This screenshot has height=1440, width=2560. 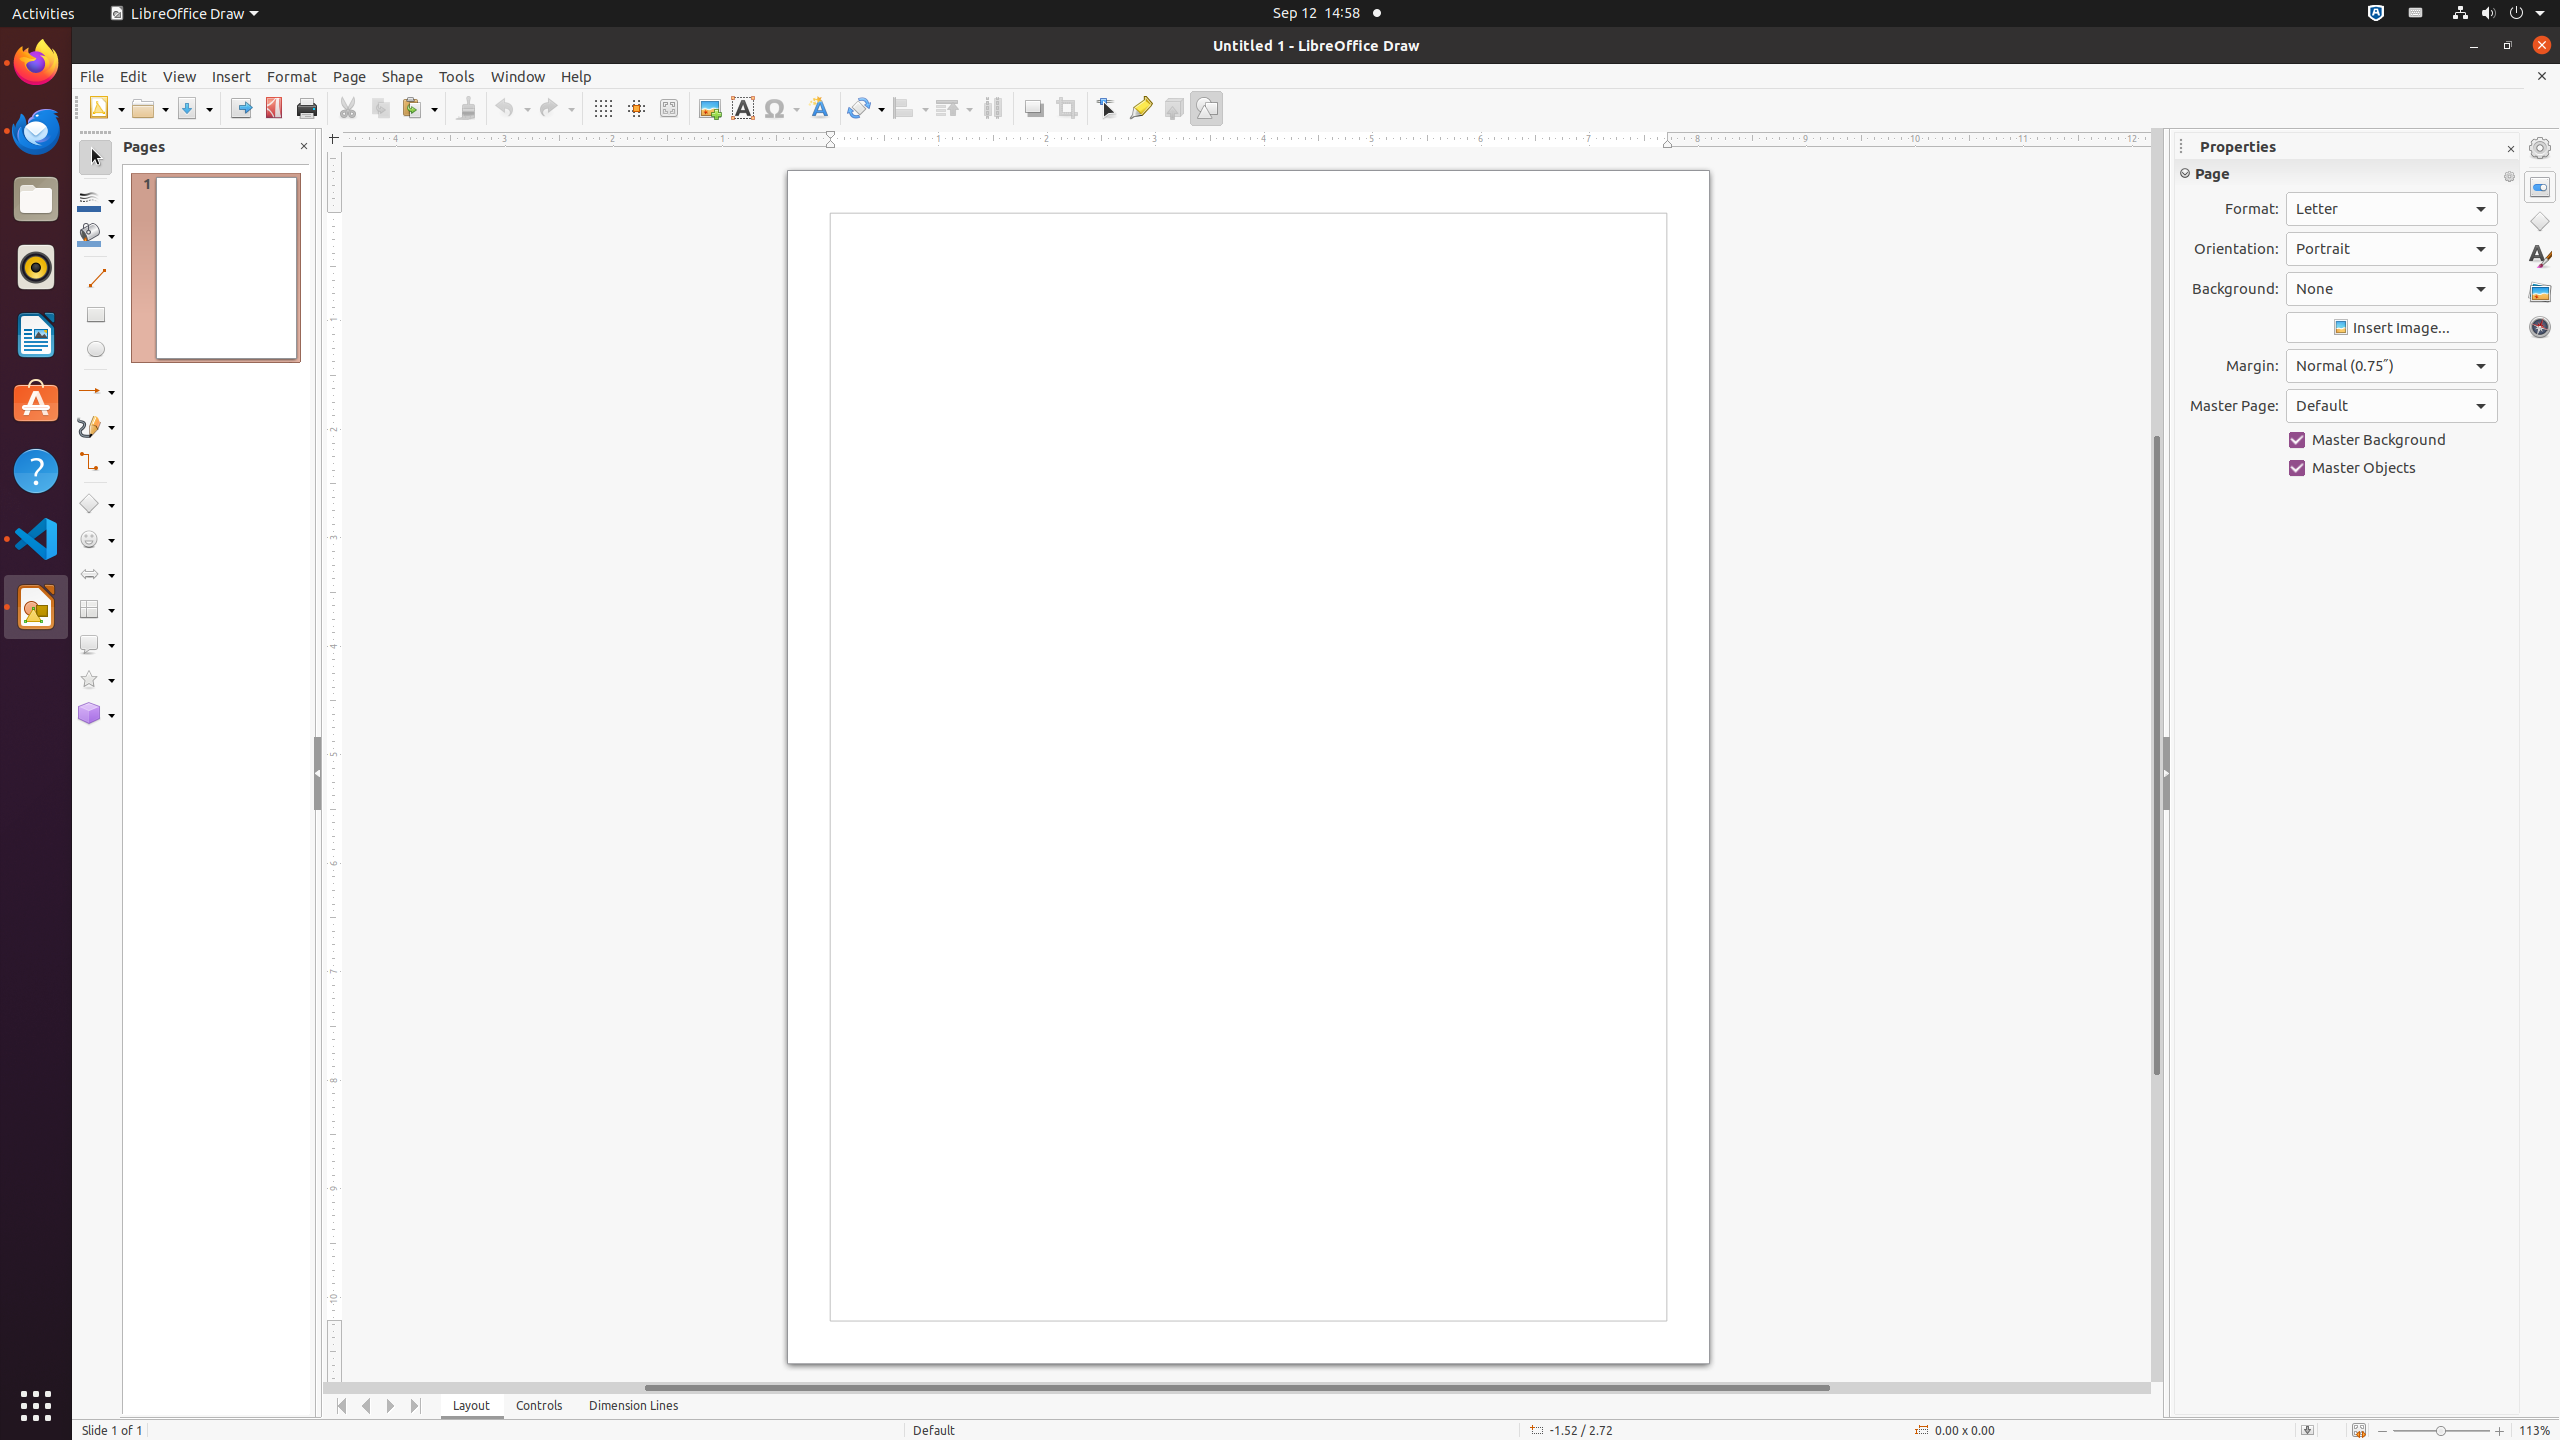 What do you see at coordinates (36, 1406) in the screenshot?
I see `Show Applications` at bounding box center [36, 1406].